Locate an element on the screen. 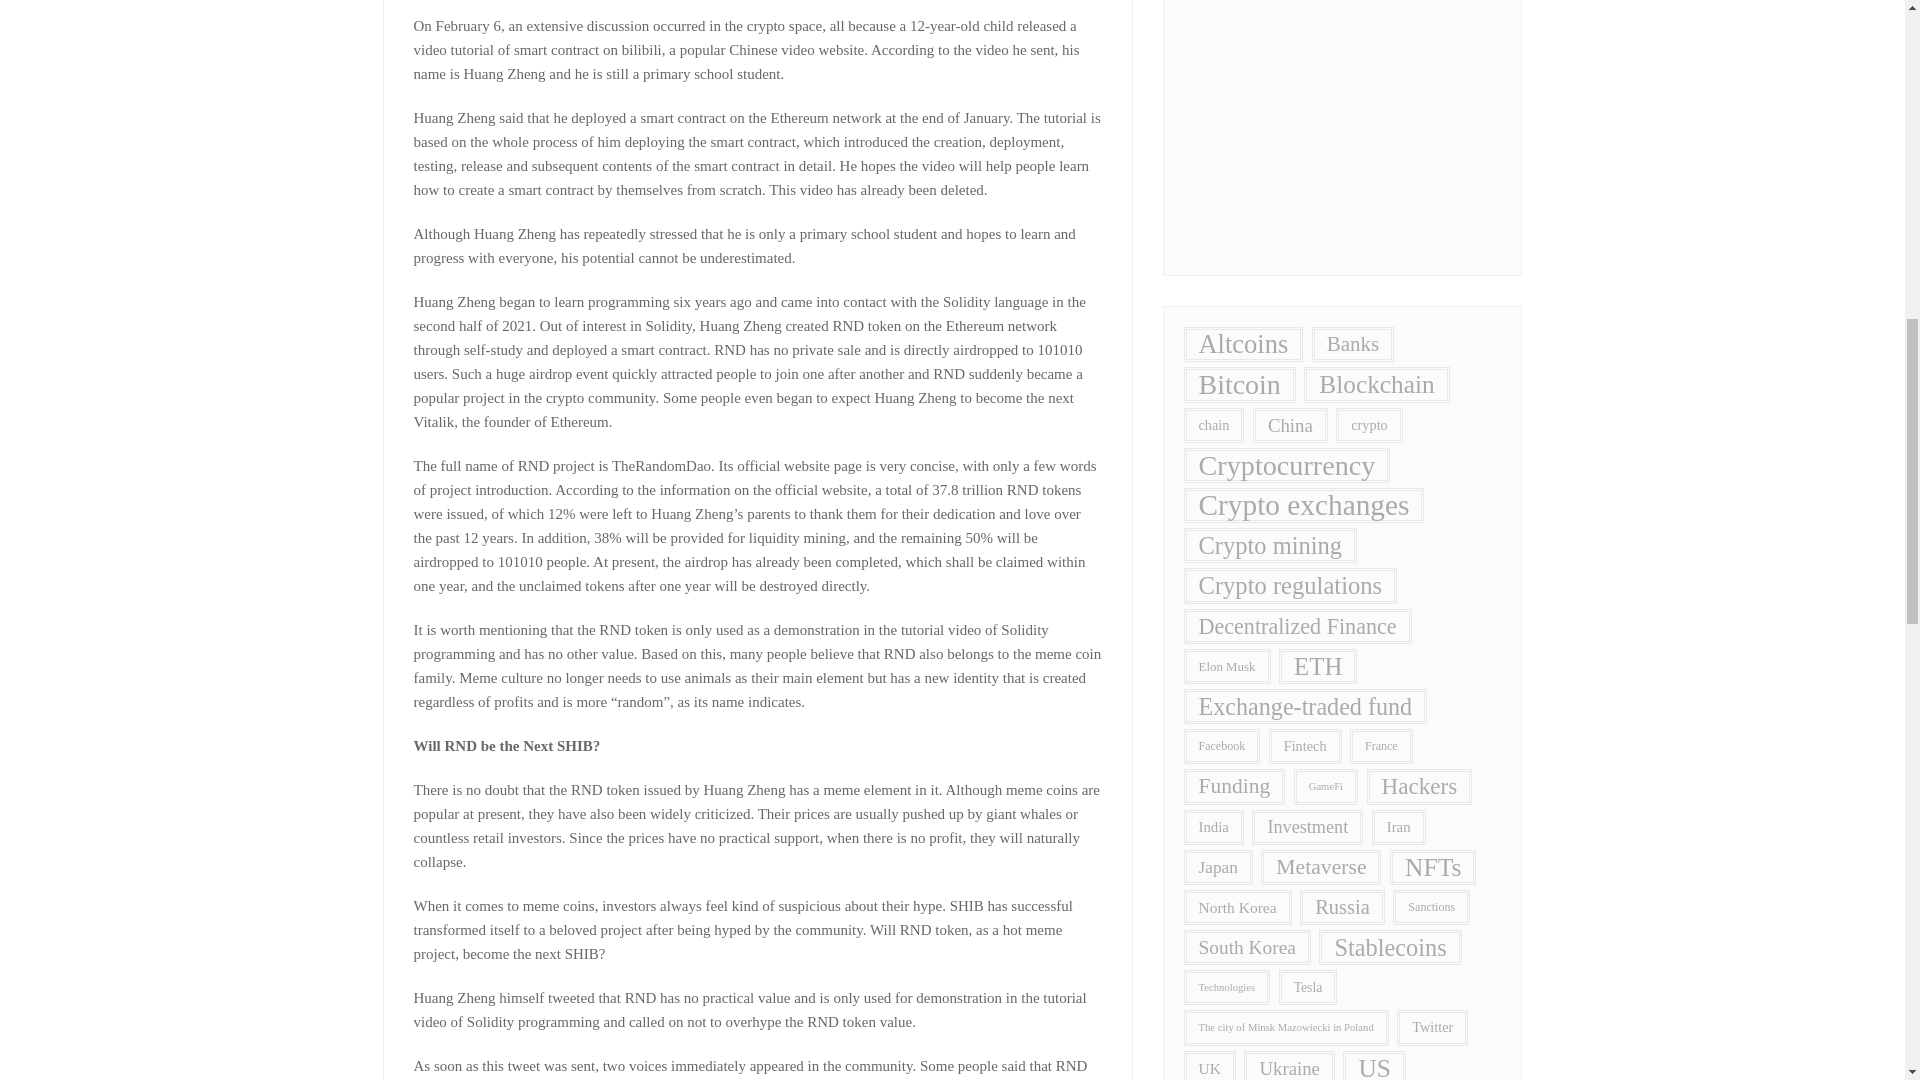  Banks is located at coordinates (1352, 344).